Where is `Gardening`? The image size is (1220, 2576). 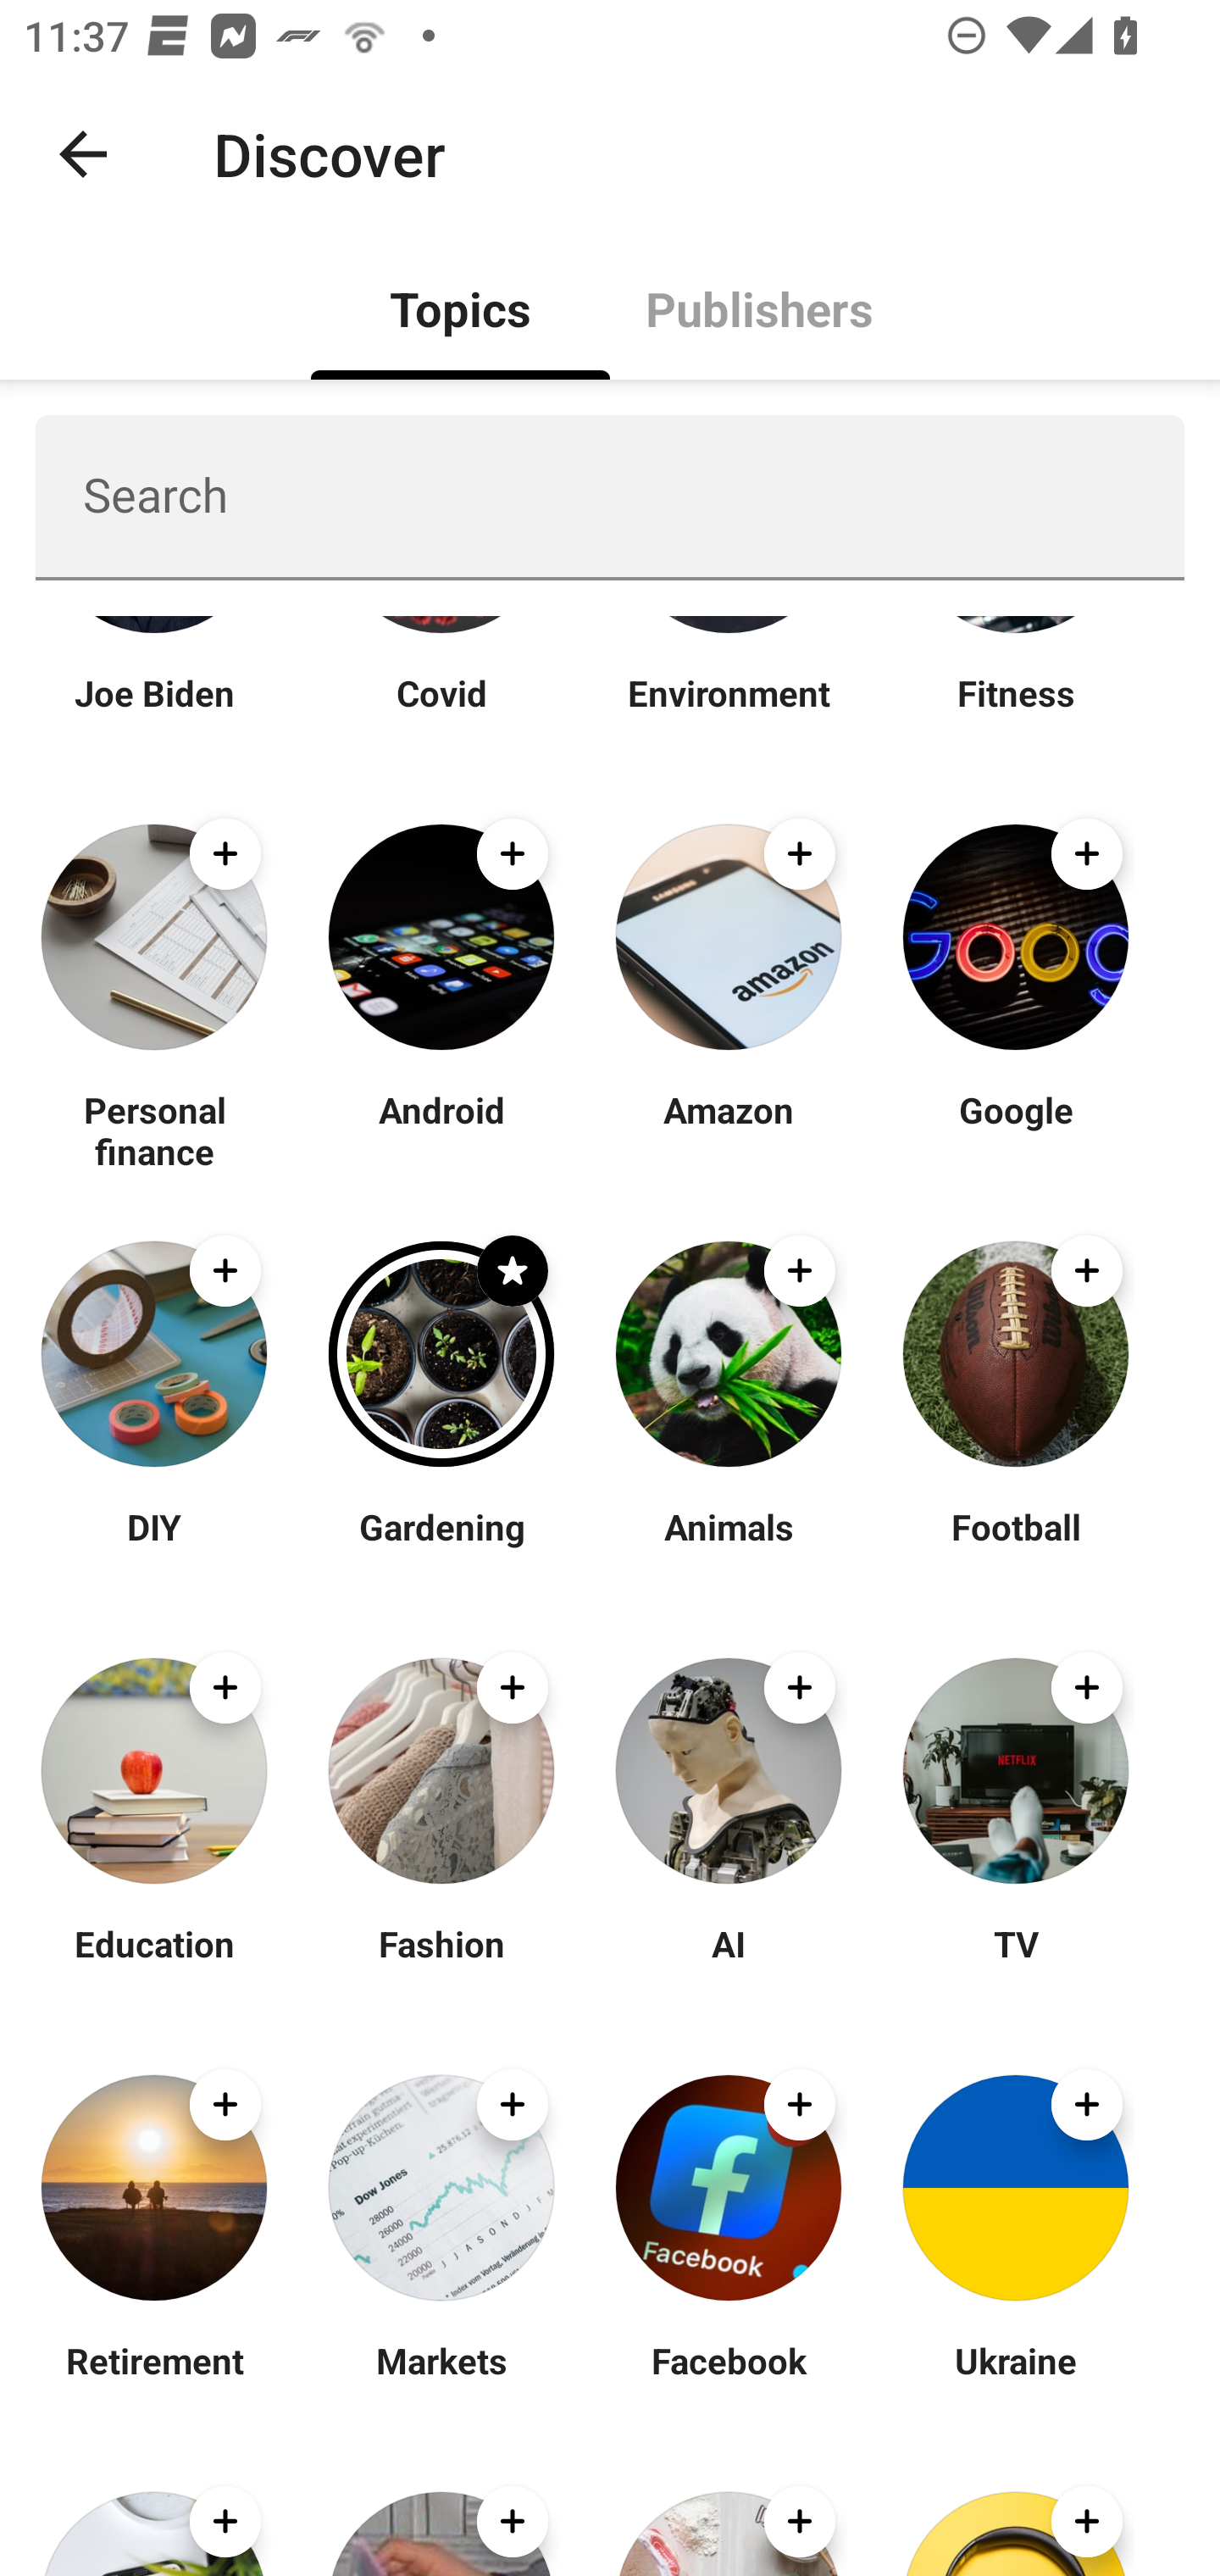 Gardening is located at coordinates (441, 1546).